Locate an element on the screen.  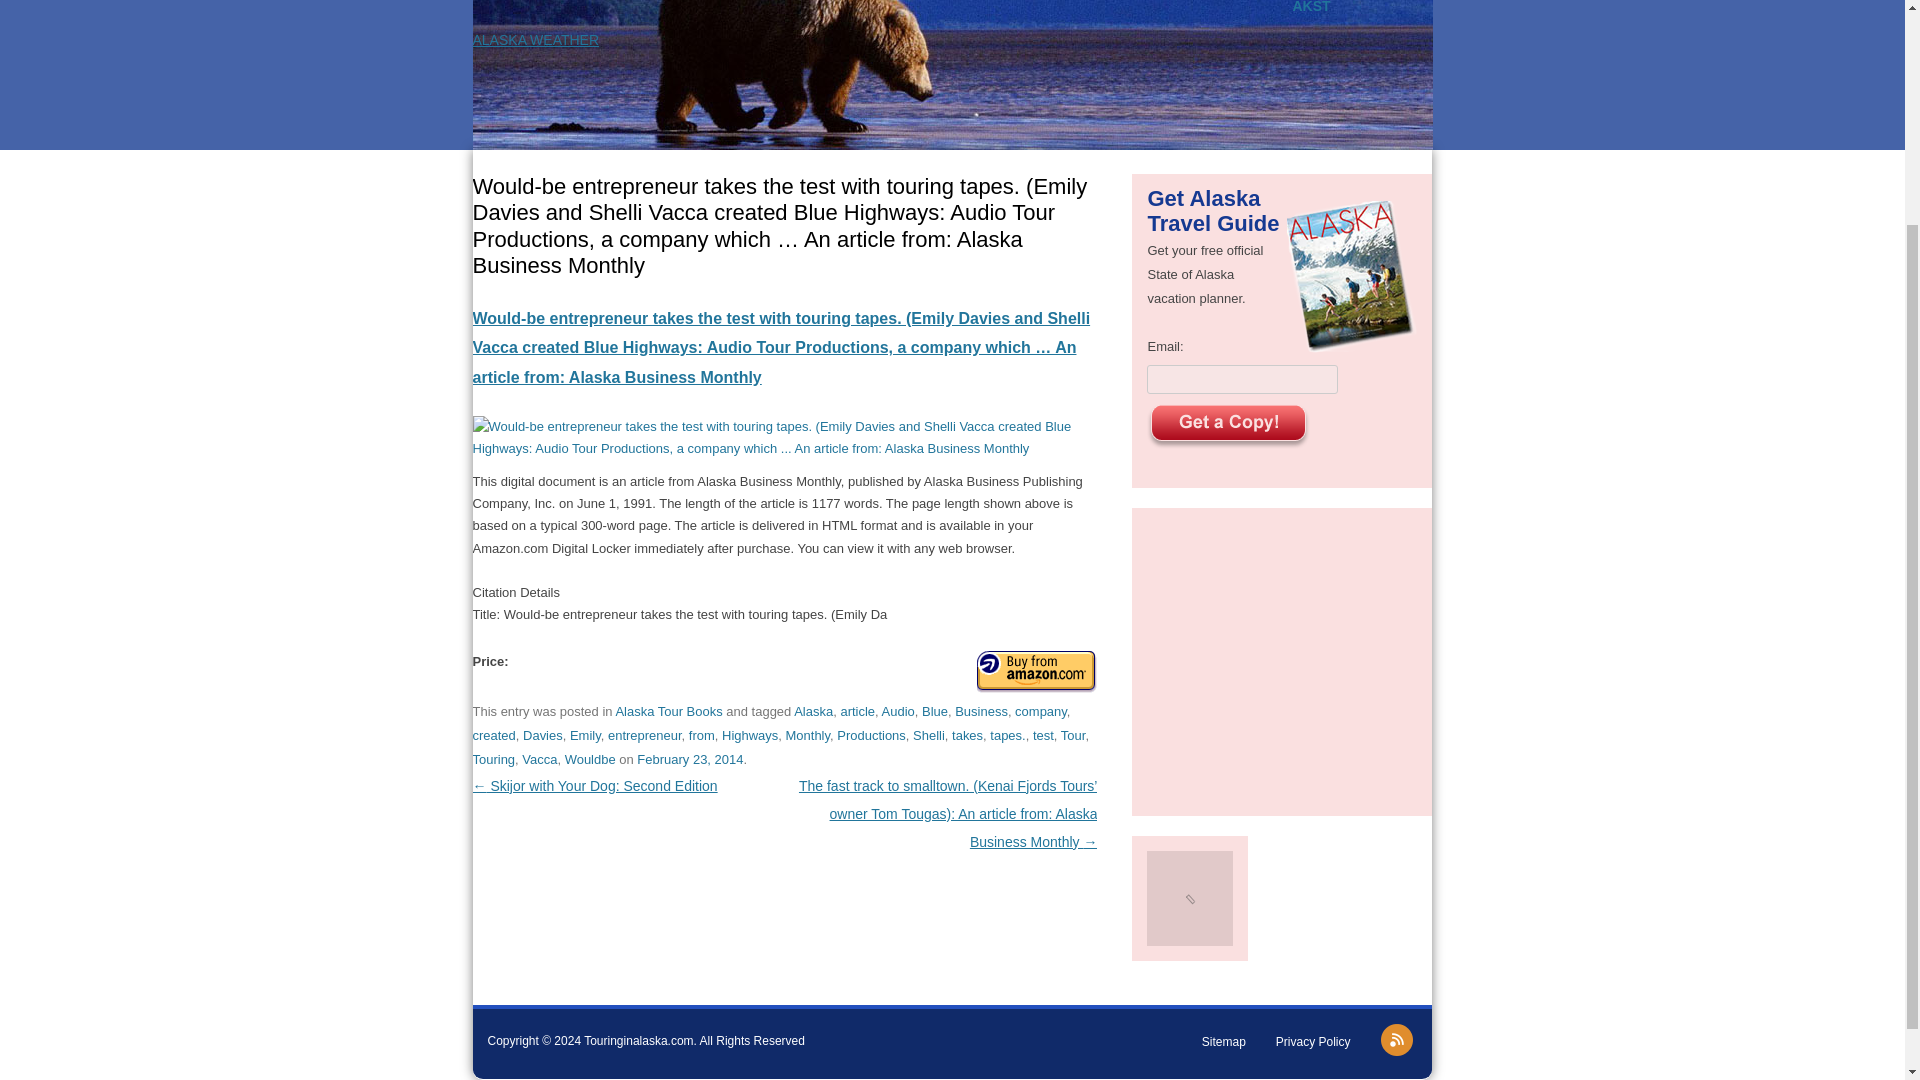
Audio is located at coordinates (898, 712).